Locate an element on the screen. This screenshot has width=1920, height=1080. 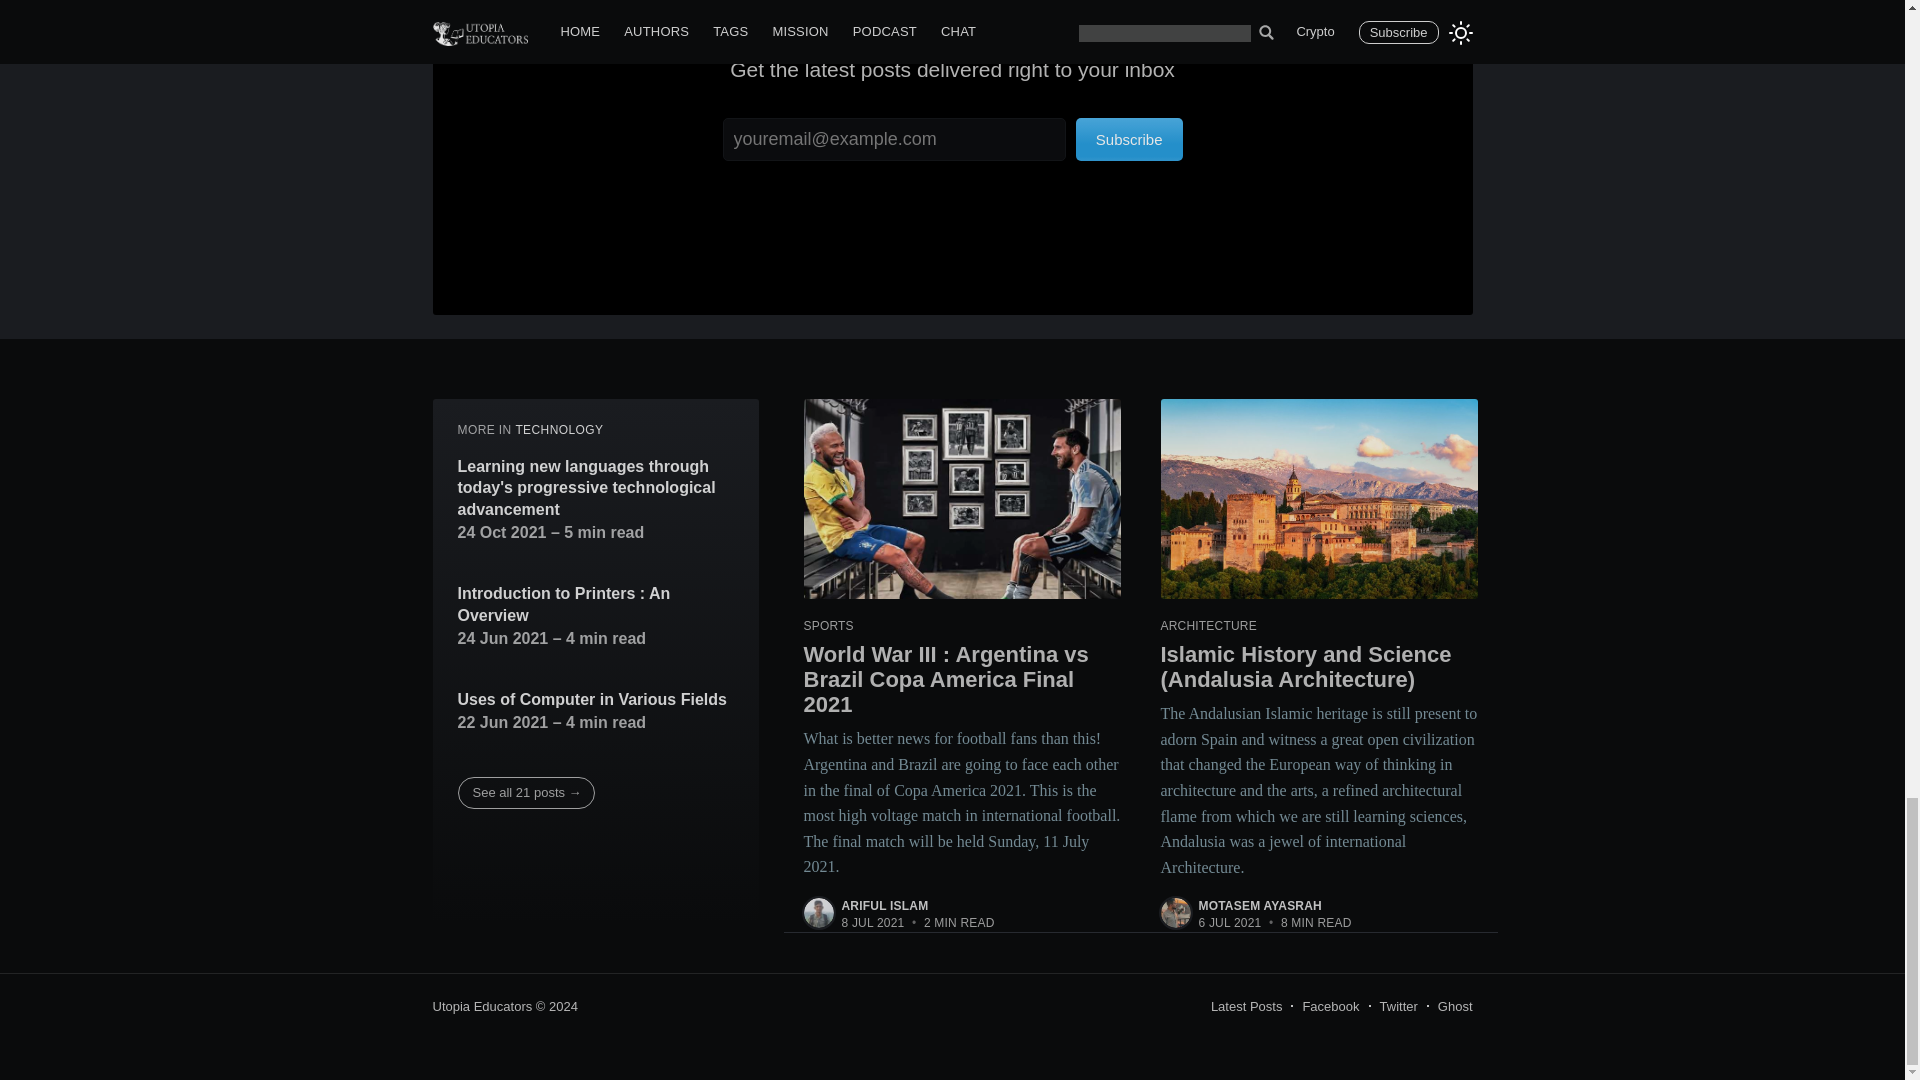
Uses of Computer in Various Fields is located at coordinates (592, 700).